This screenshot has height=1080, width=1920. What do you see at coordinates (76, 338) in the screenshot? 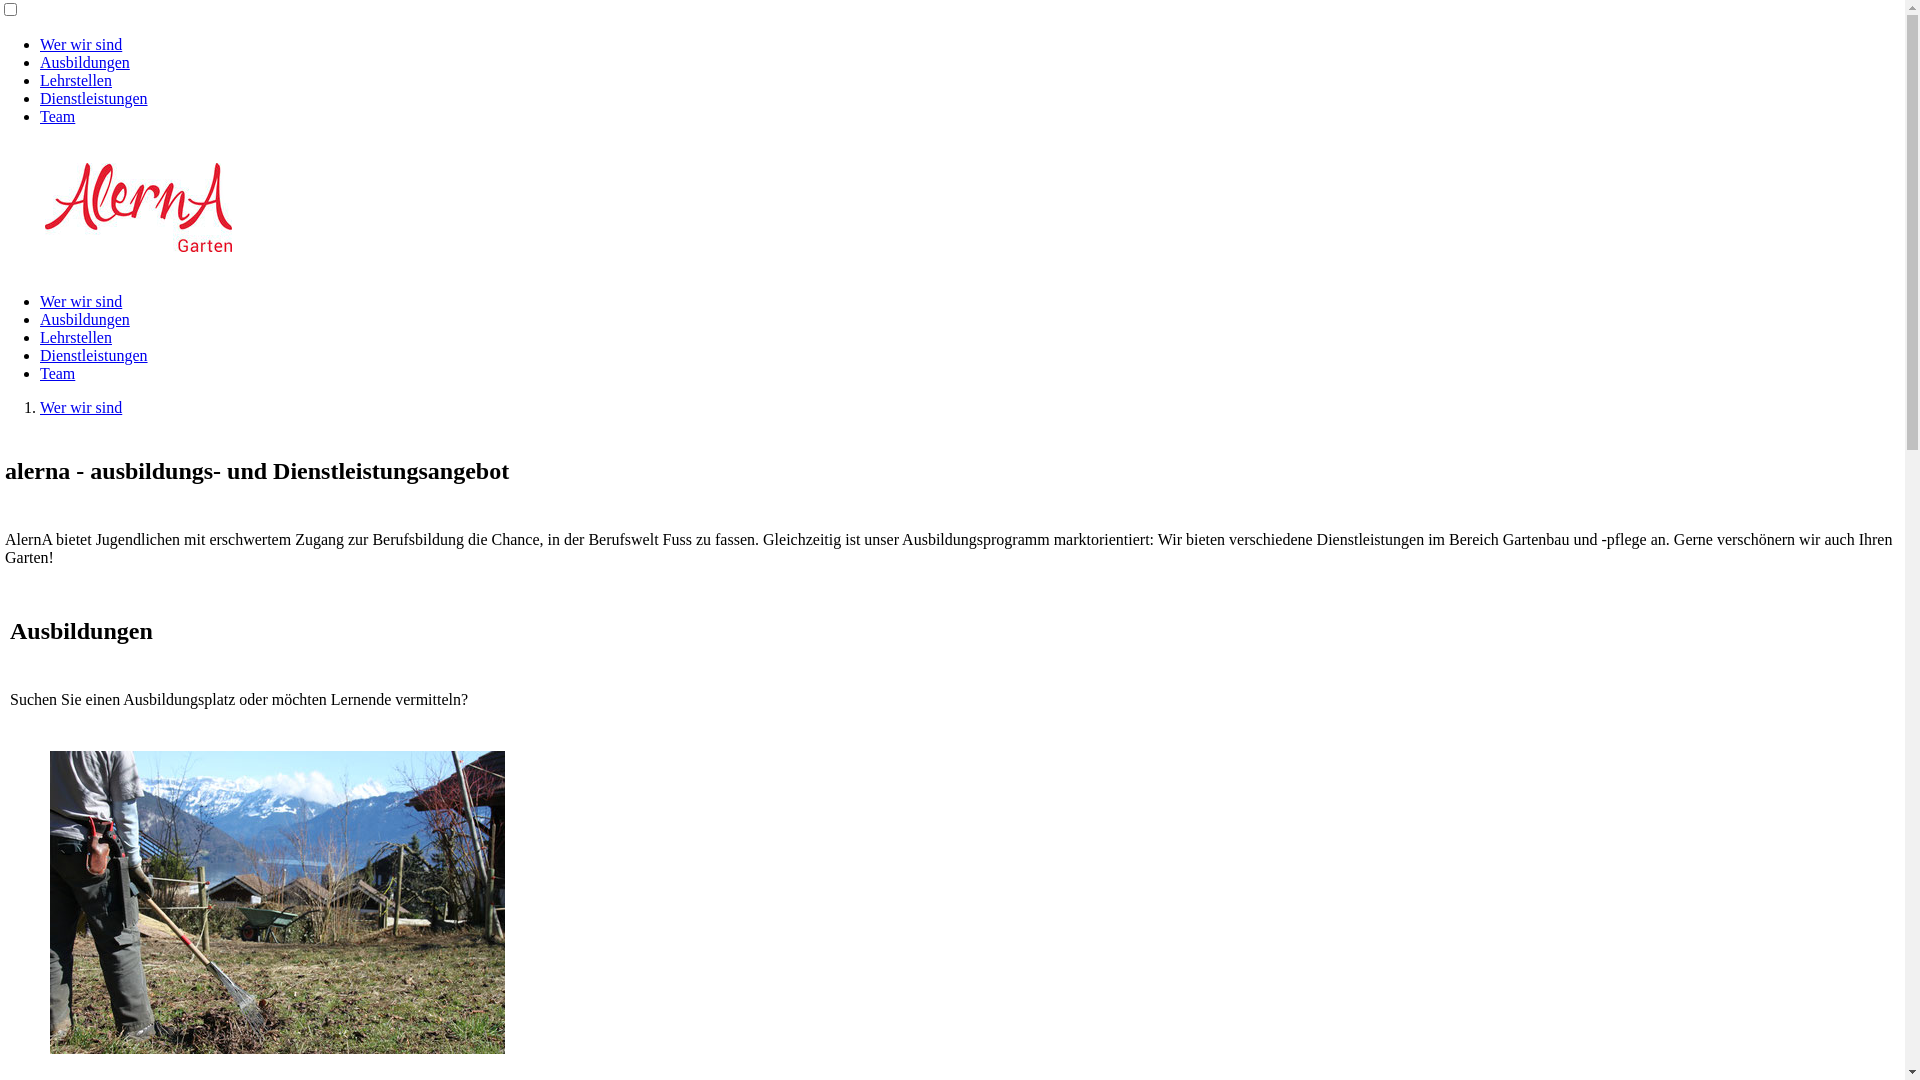
I see `Lehrstellen` at bounding box center [76, 338].